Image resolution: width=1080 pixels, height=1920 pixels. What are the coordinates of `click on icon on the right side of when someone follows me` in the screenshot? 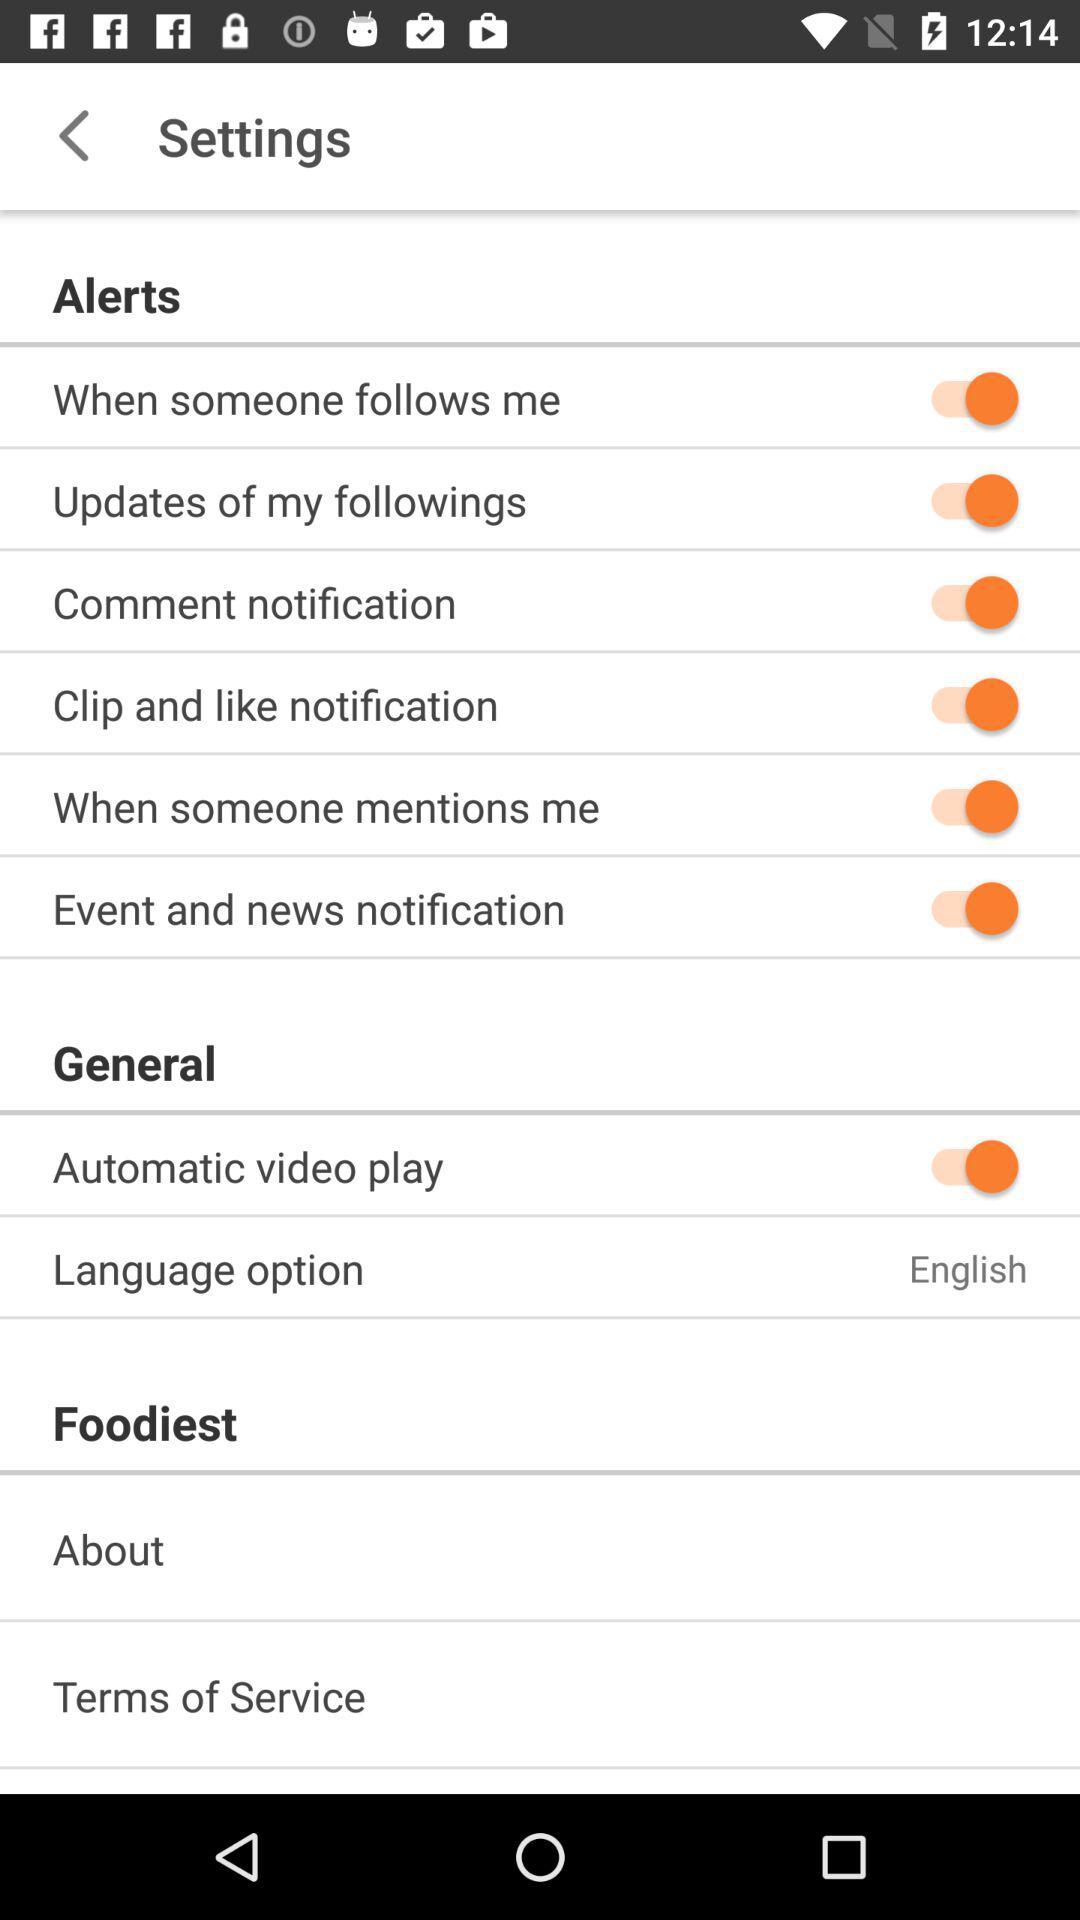 It's located at (965, 398).